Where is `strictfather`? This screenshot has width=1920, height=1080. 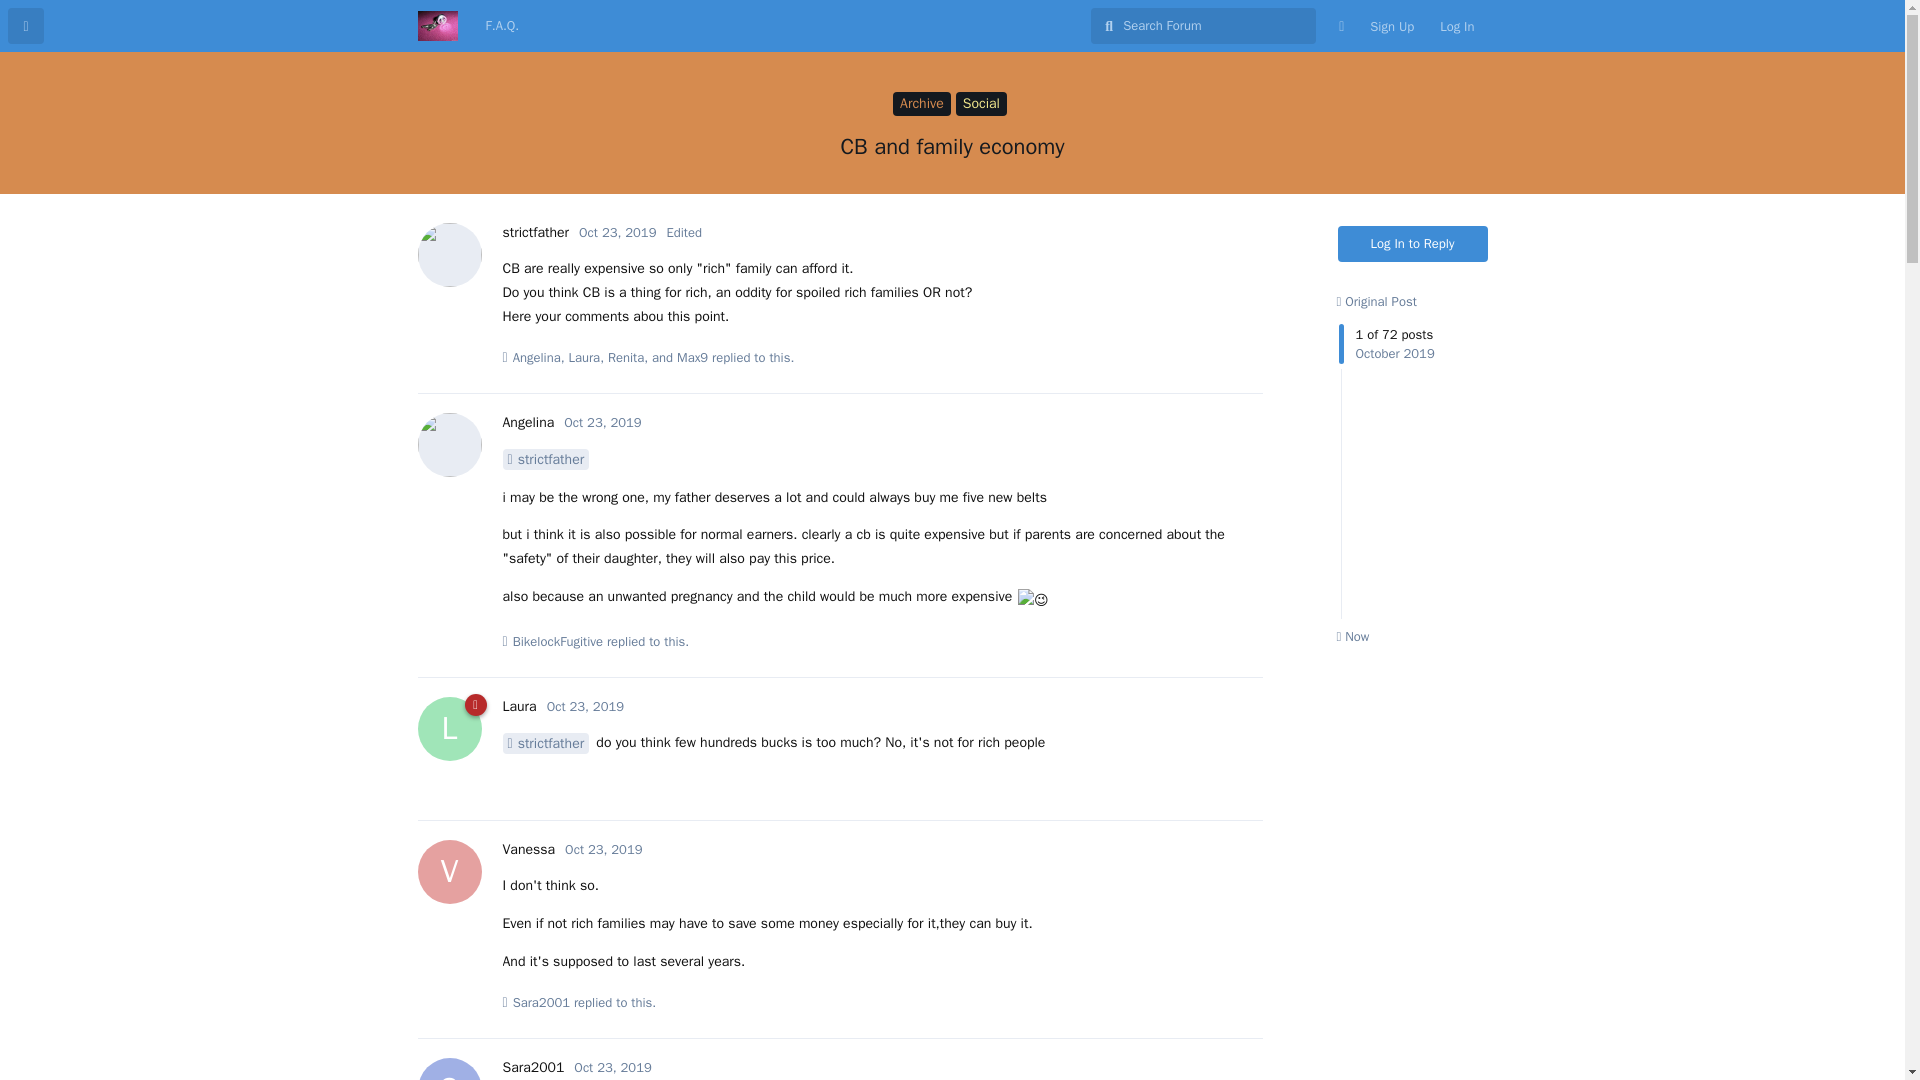
strictfather is located at coordinates (534, 232).